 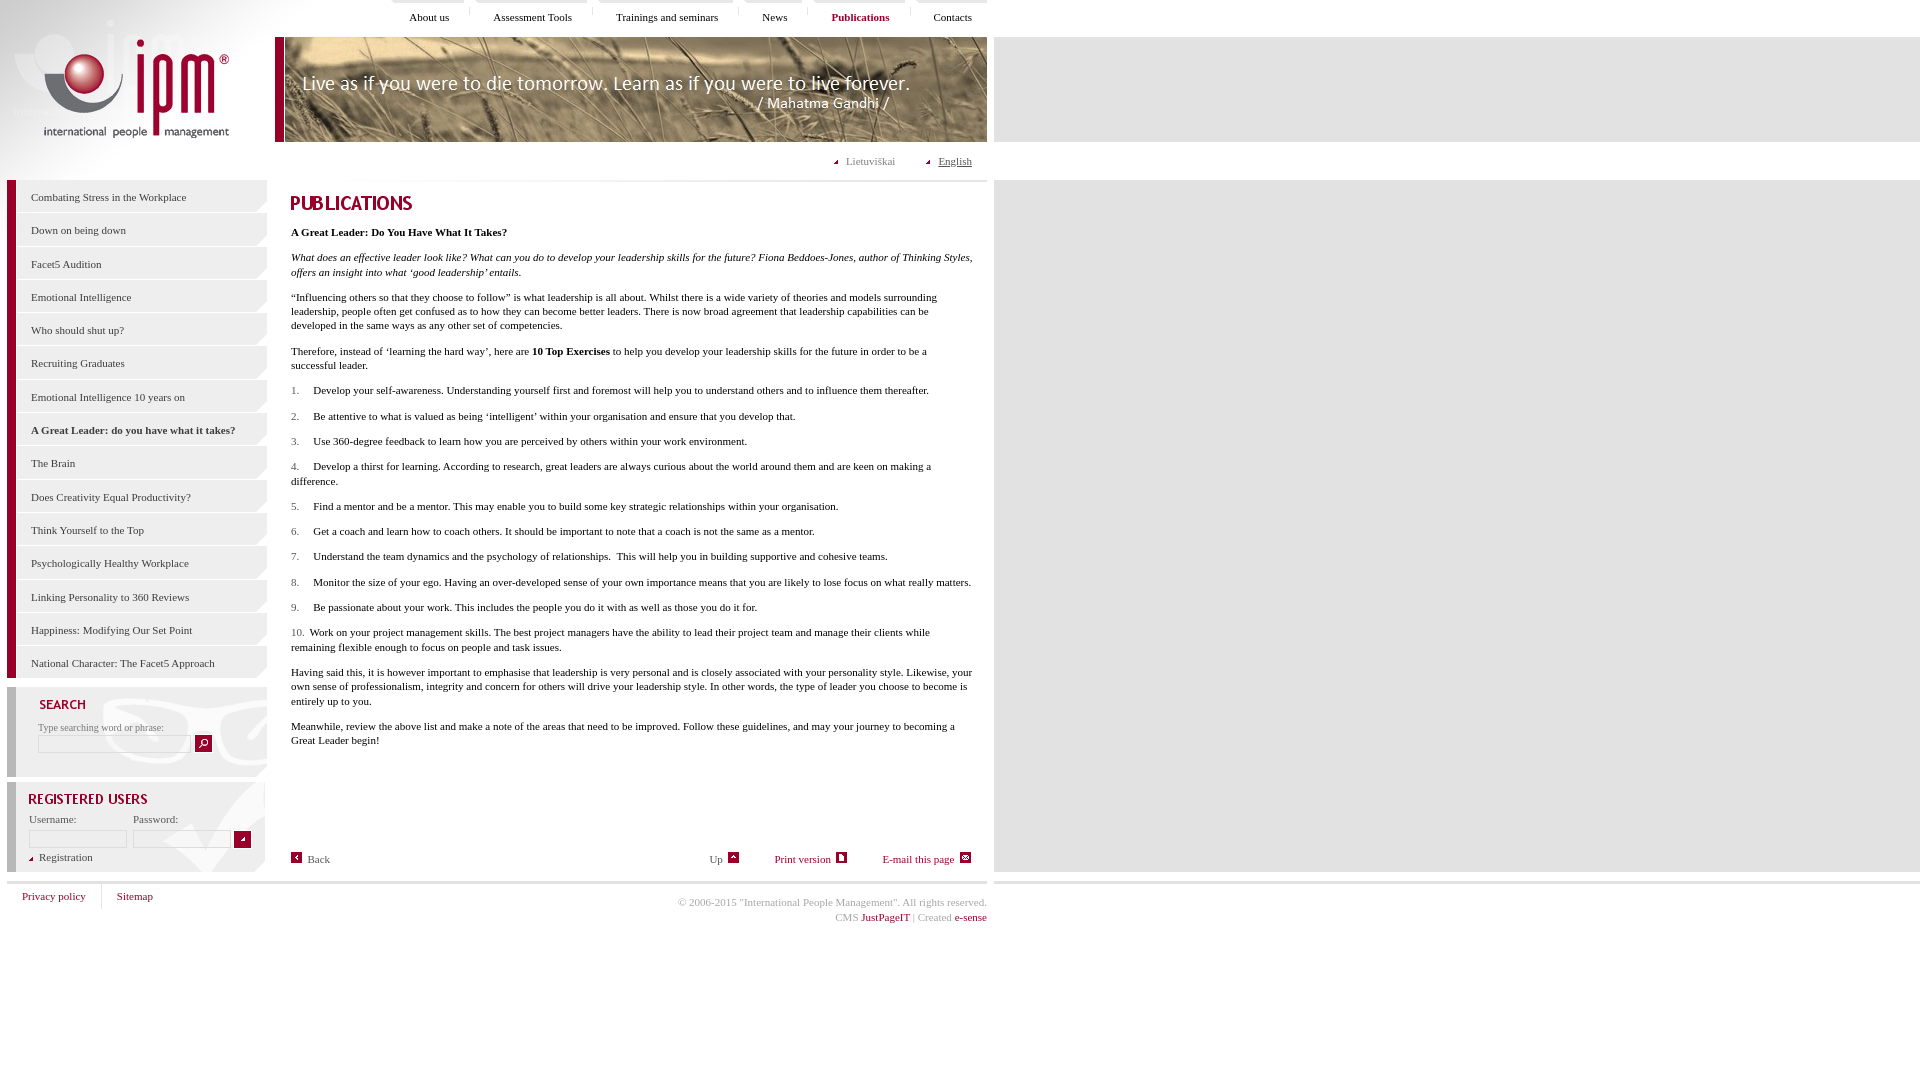 What do you see at coordinates (54, 895) in the screenshot?
I see `Privacy policy` at bounding box center [54, 895].